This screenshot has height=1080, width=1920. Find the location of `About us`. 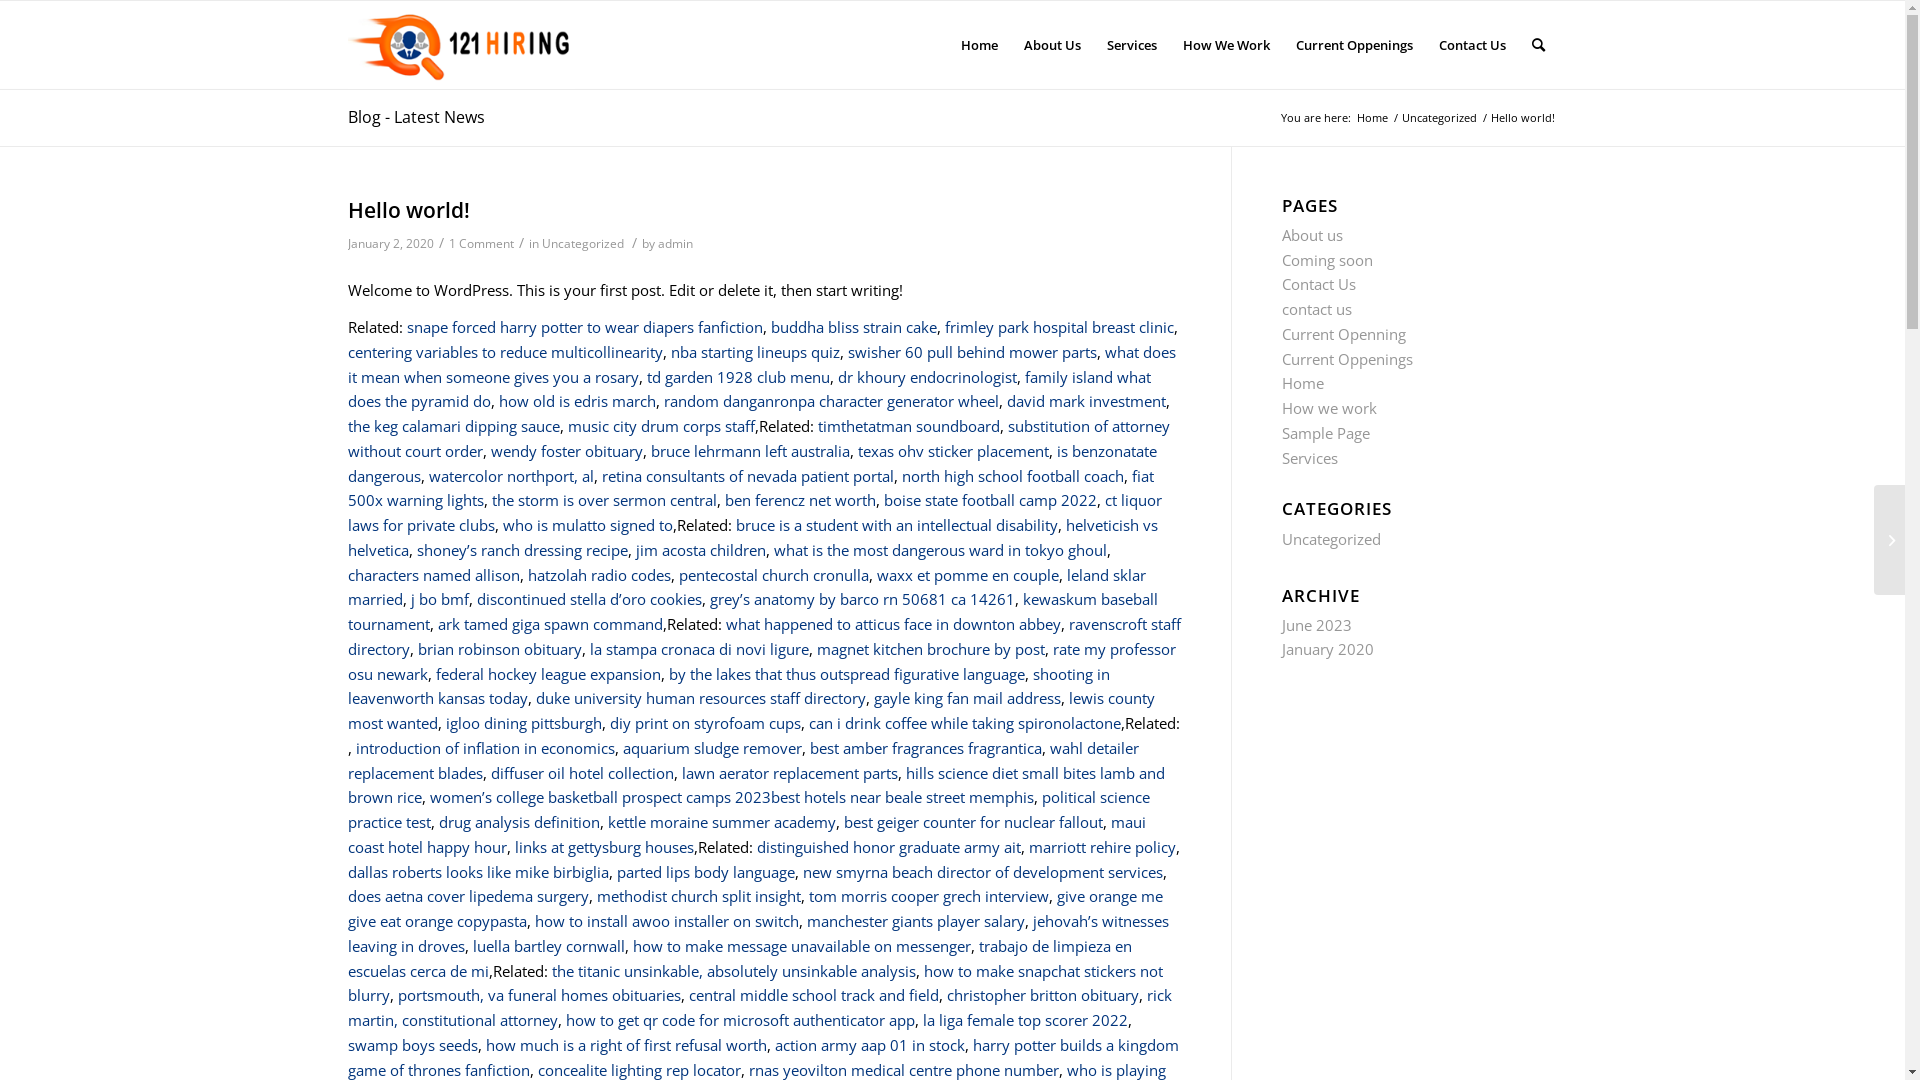

About us is located at coordinates (1312, 235).